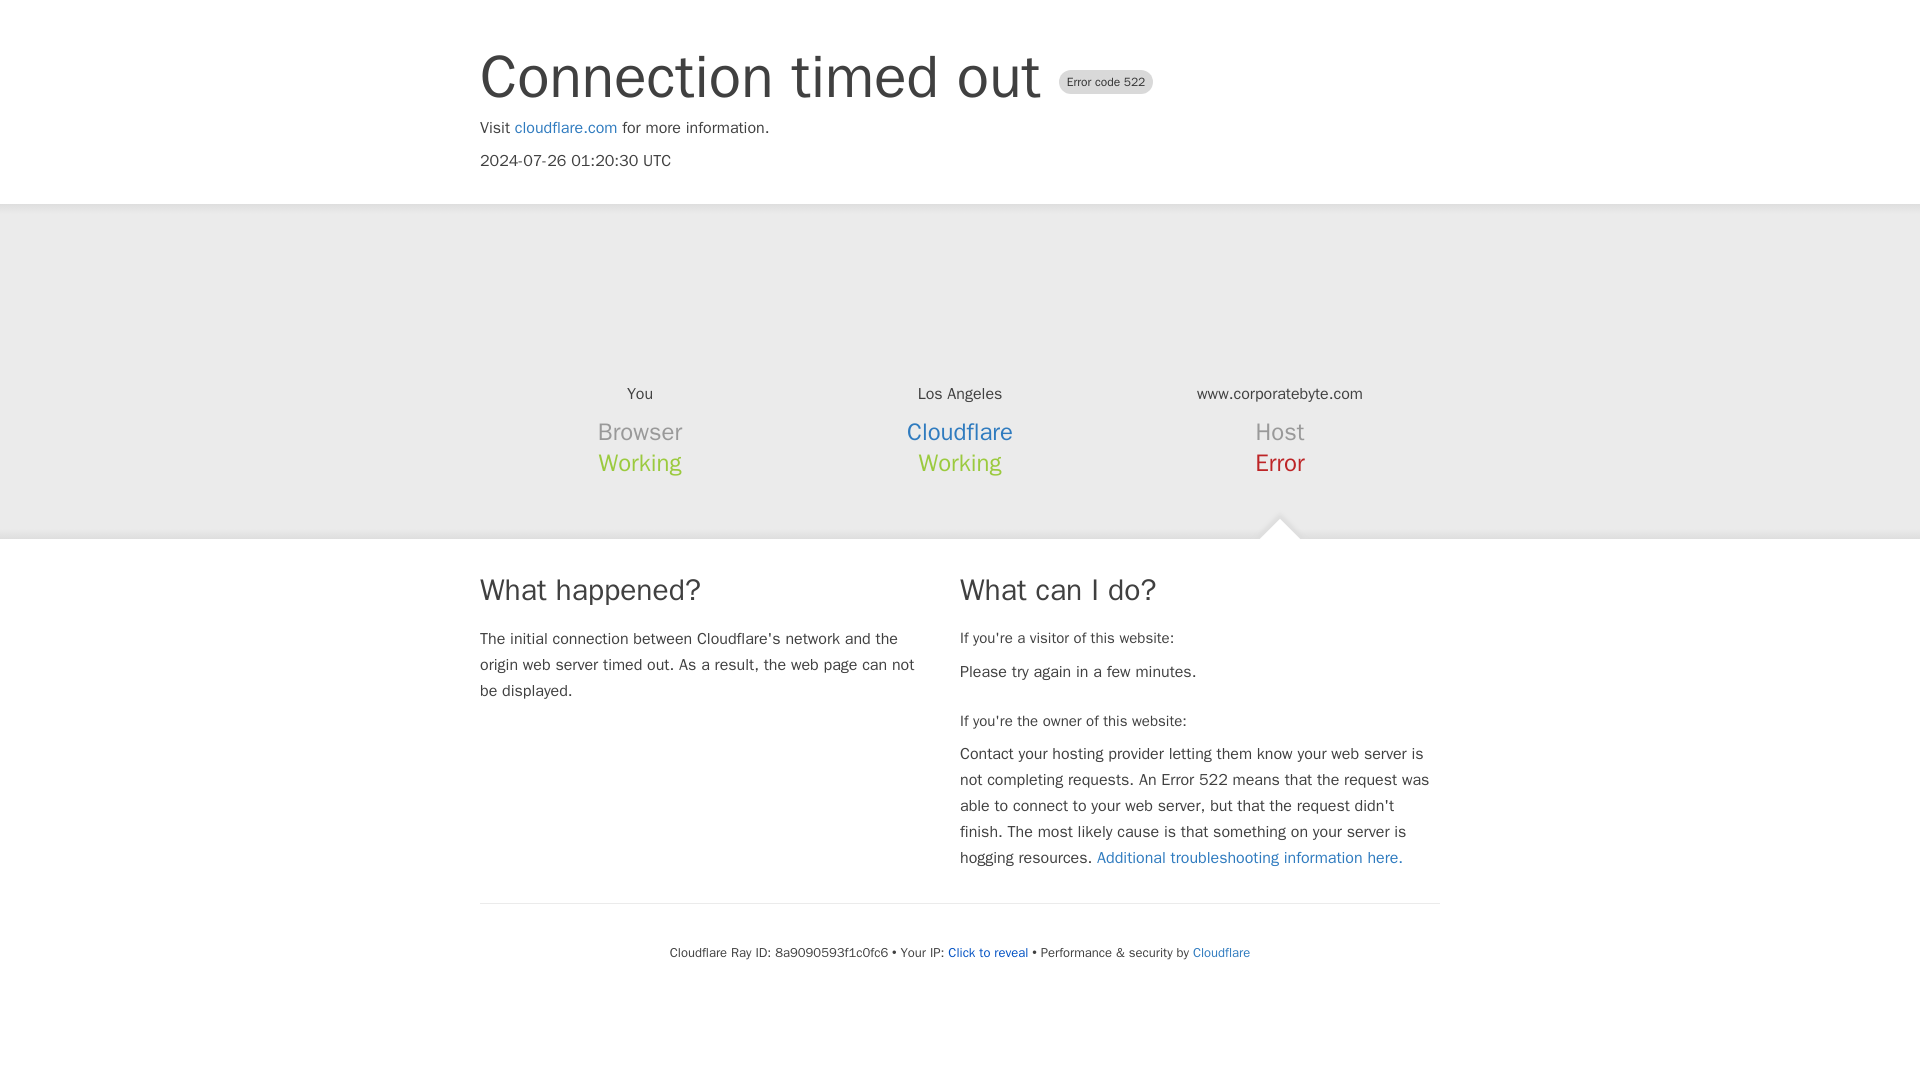  I want to click on Cloudflare, so click(1220, 952).